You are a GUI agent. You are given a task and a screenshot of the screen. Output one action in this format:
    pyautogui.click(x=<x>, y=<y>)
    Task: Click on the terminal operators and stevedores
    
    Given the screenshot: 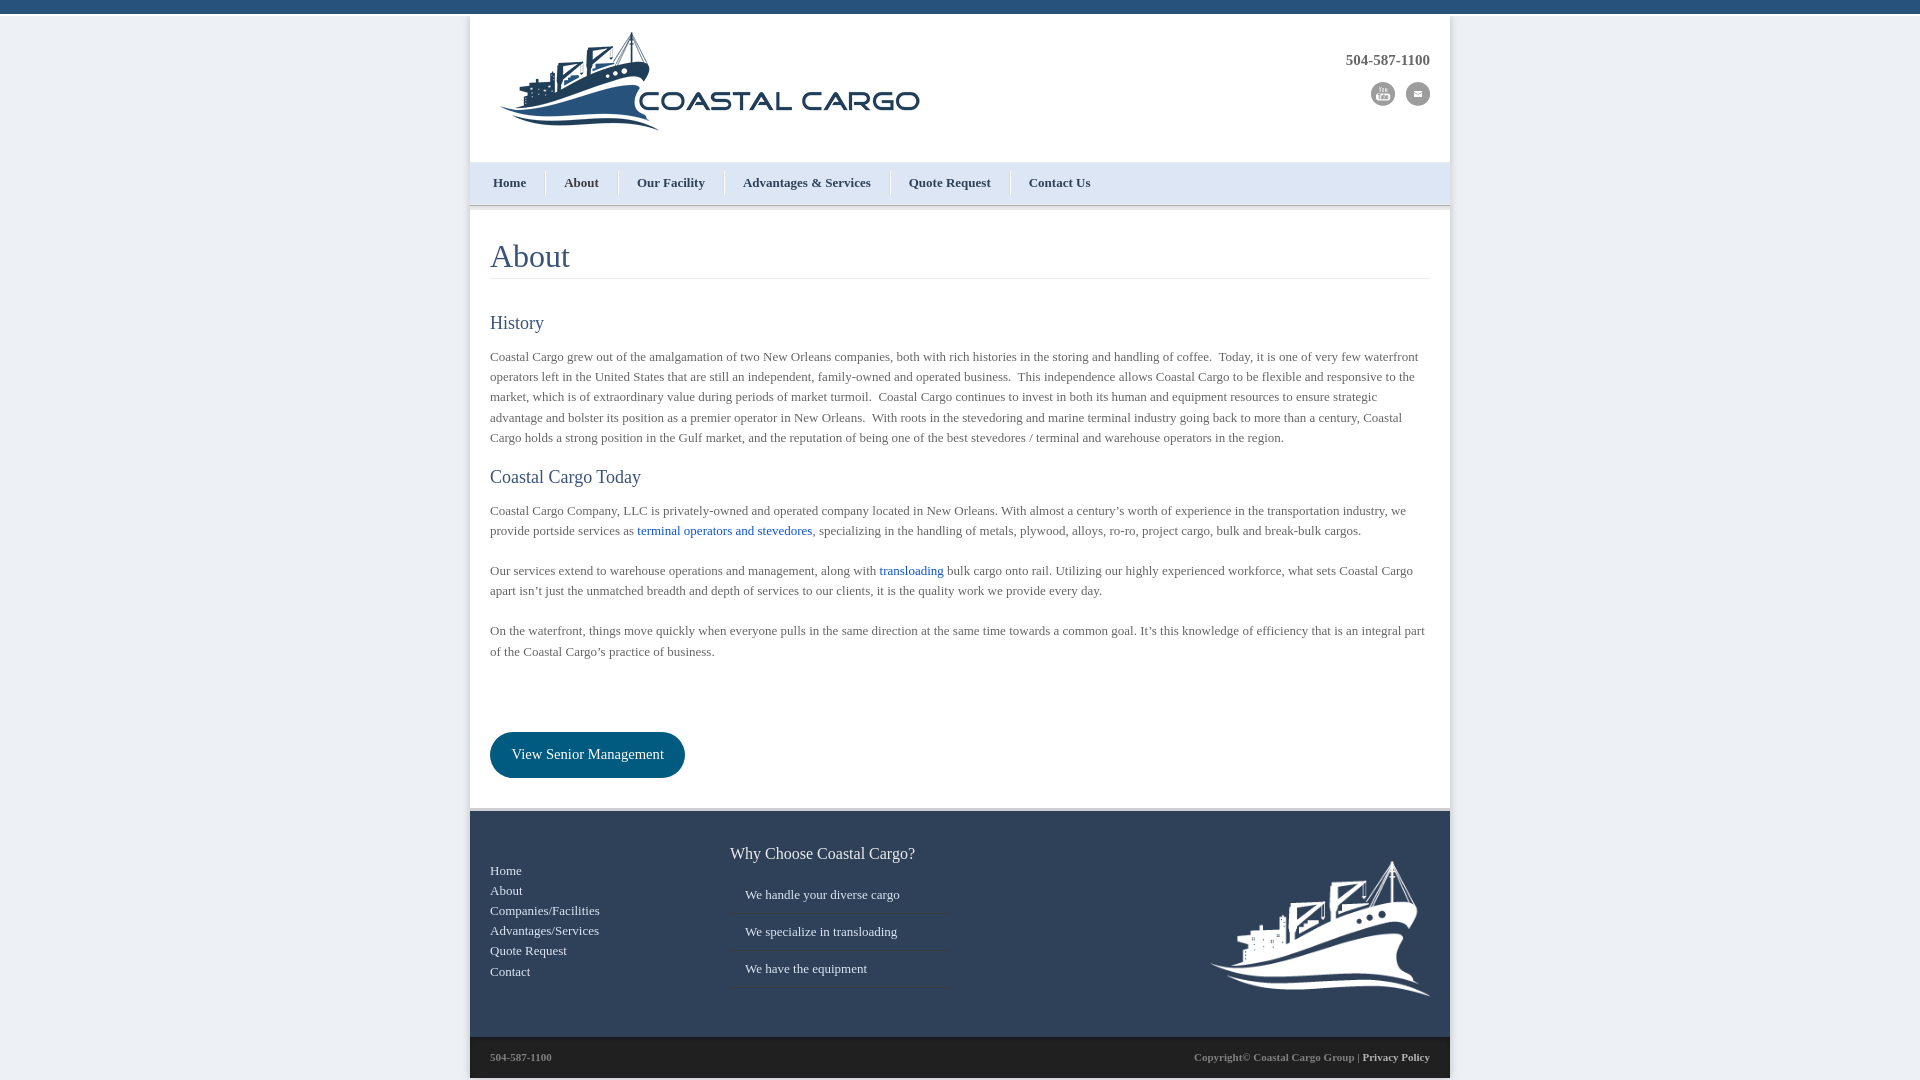 What is the action you would take?
    pyautogui.click(x=724, y=530)
    